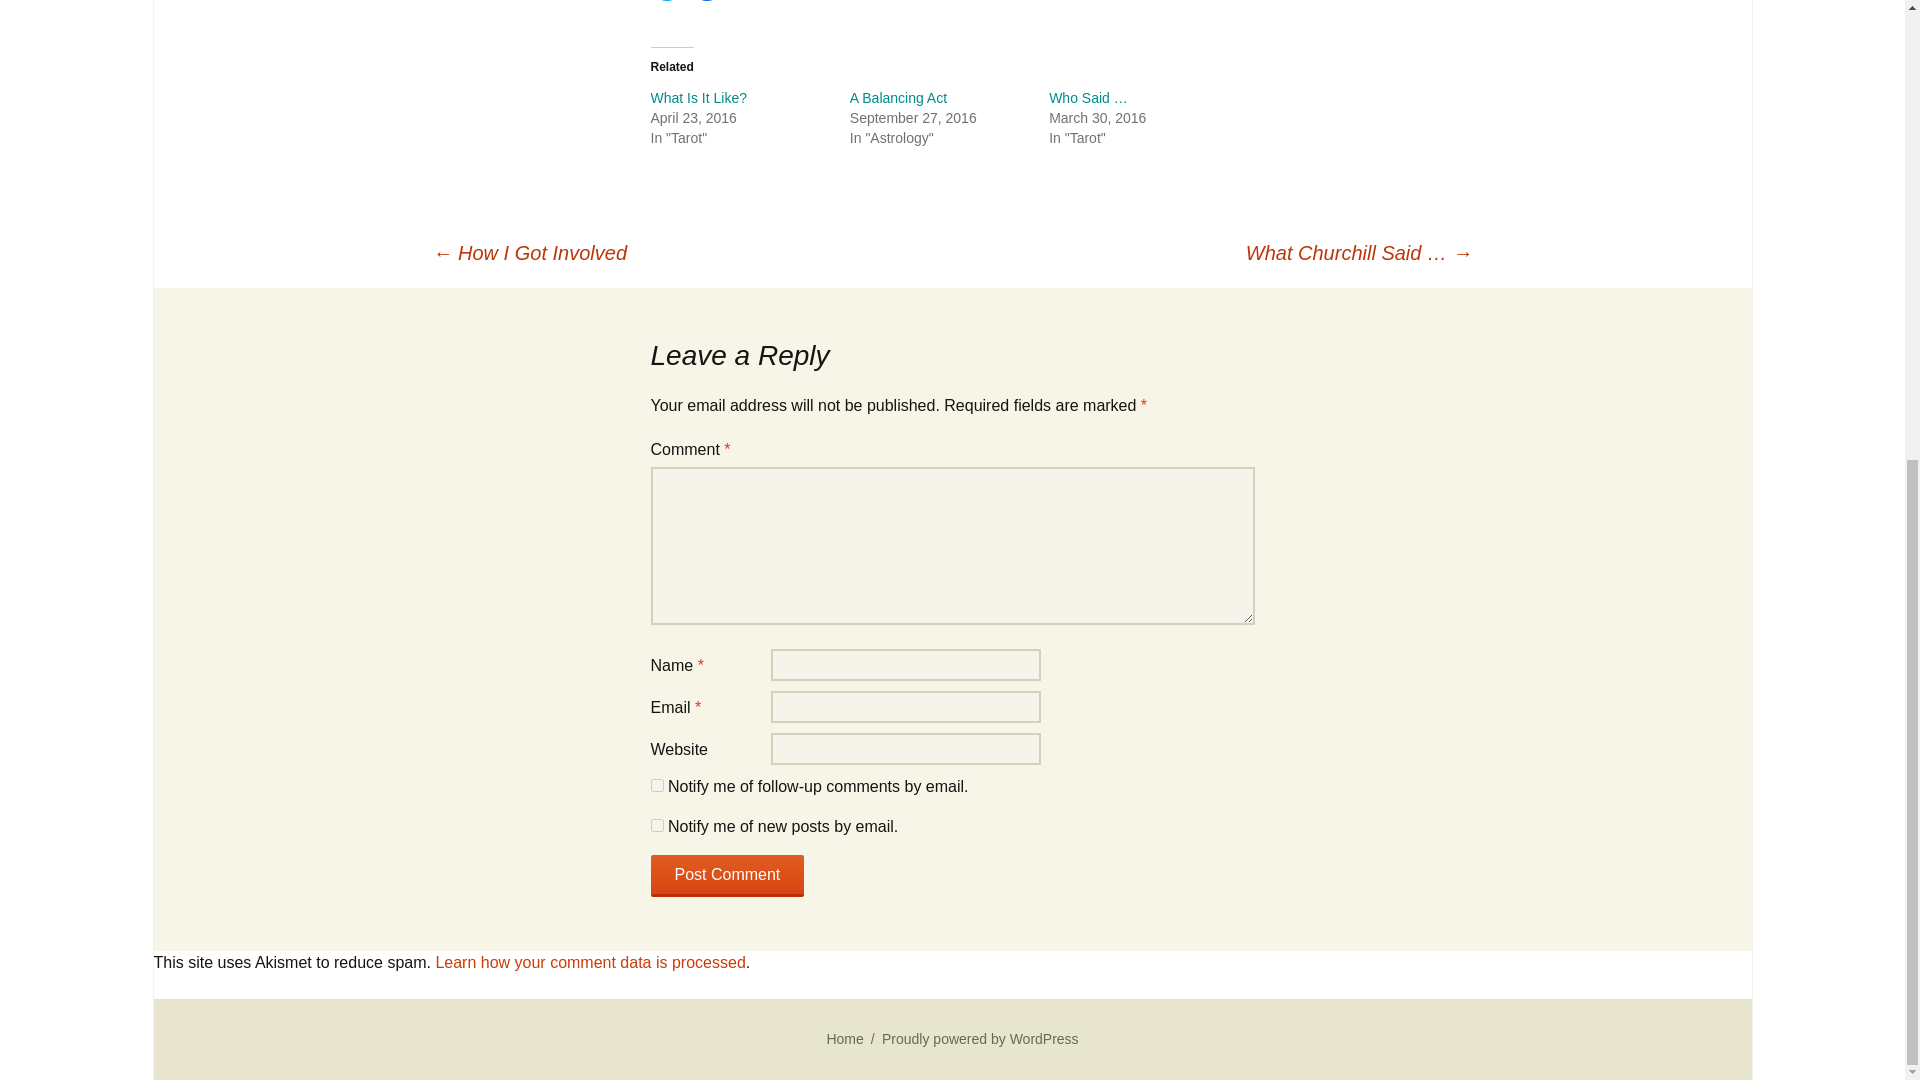  What do you see at coordinates (727, 876) in the screenshot?
I see `Post Comment` at bounding box center [727, 876].